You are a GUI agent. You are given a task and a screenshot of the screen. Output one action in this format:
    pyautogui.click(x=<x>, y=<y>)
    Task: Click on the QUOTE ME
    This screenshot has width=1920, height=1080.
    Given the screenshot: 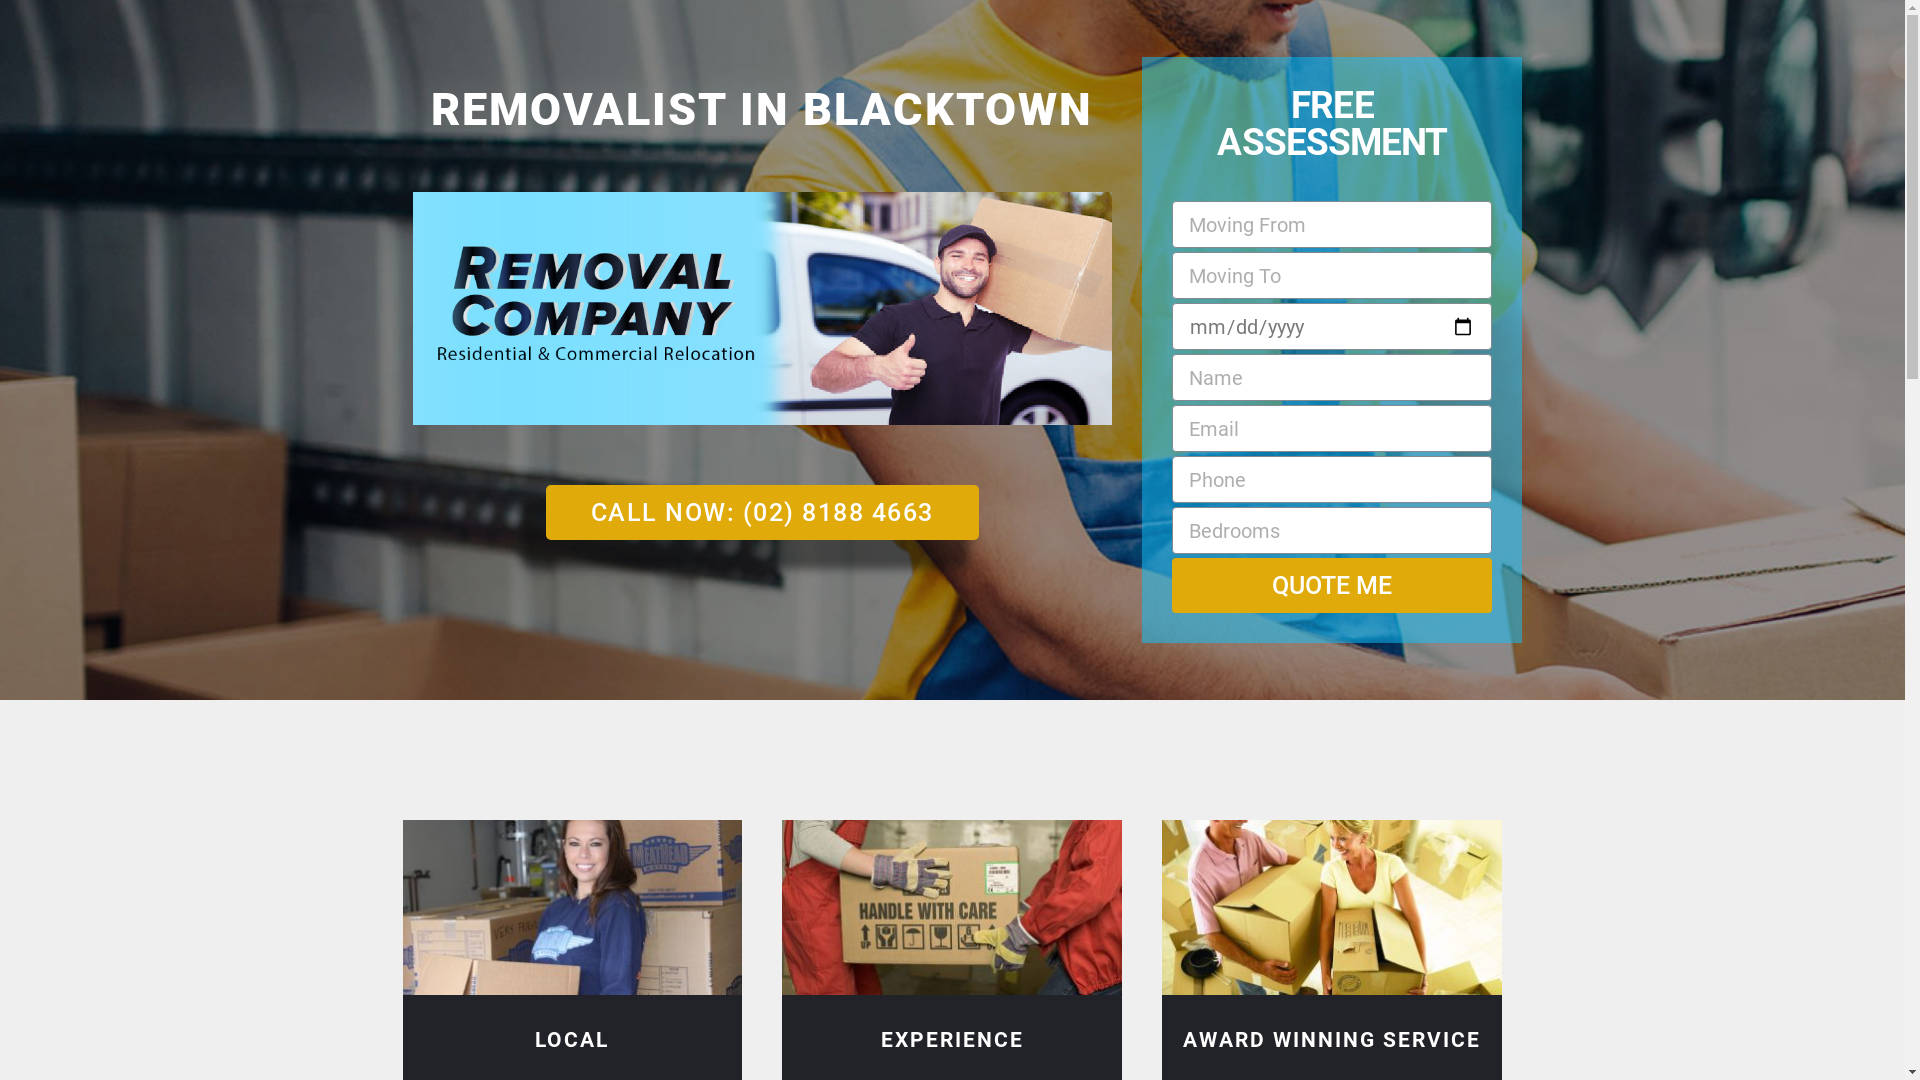 What is the action you would take?
    pyautogui.click(x=1332, y=585)
    